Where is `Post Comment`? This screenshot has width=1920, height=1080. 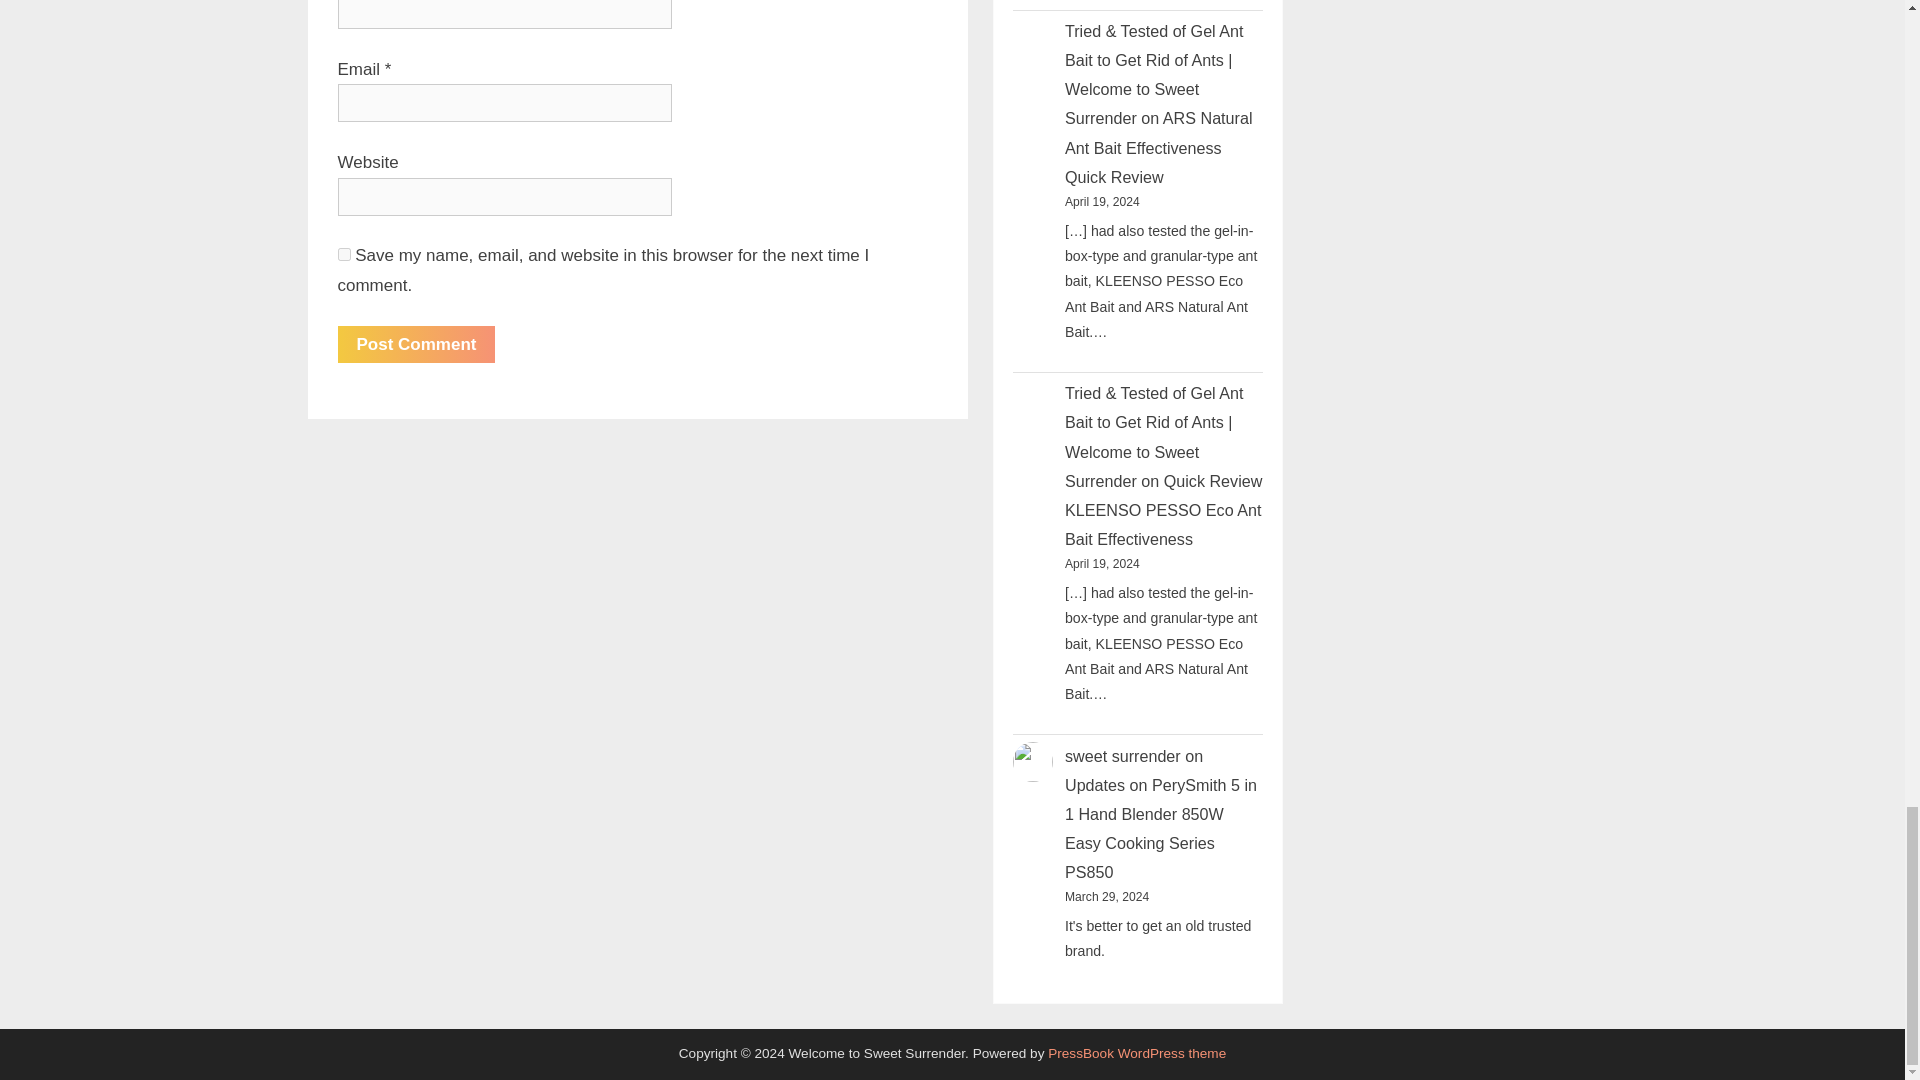 Post Comment is located at coordinates (416, 344).